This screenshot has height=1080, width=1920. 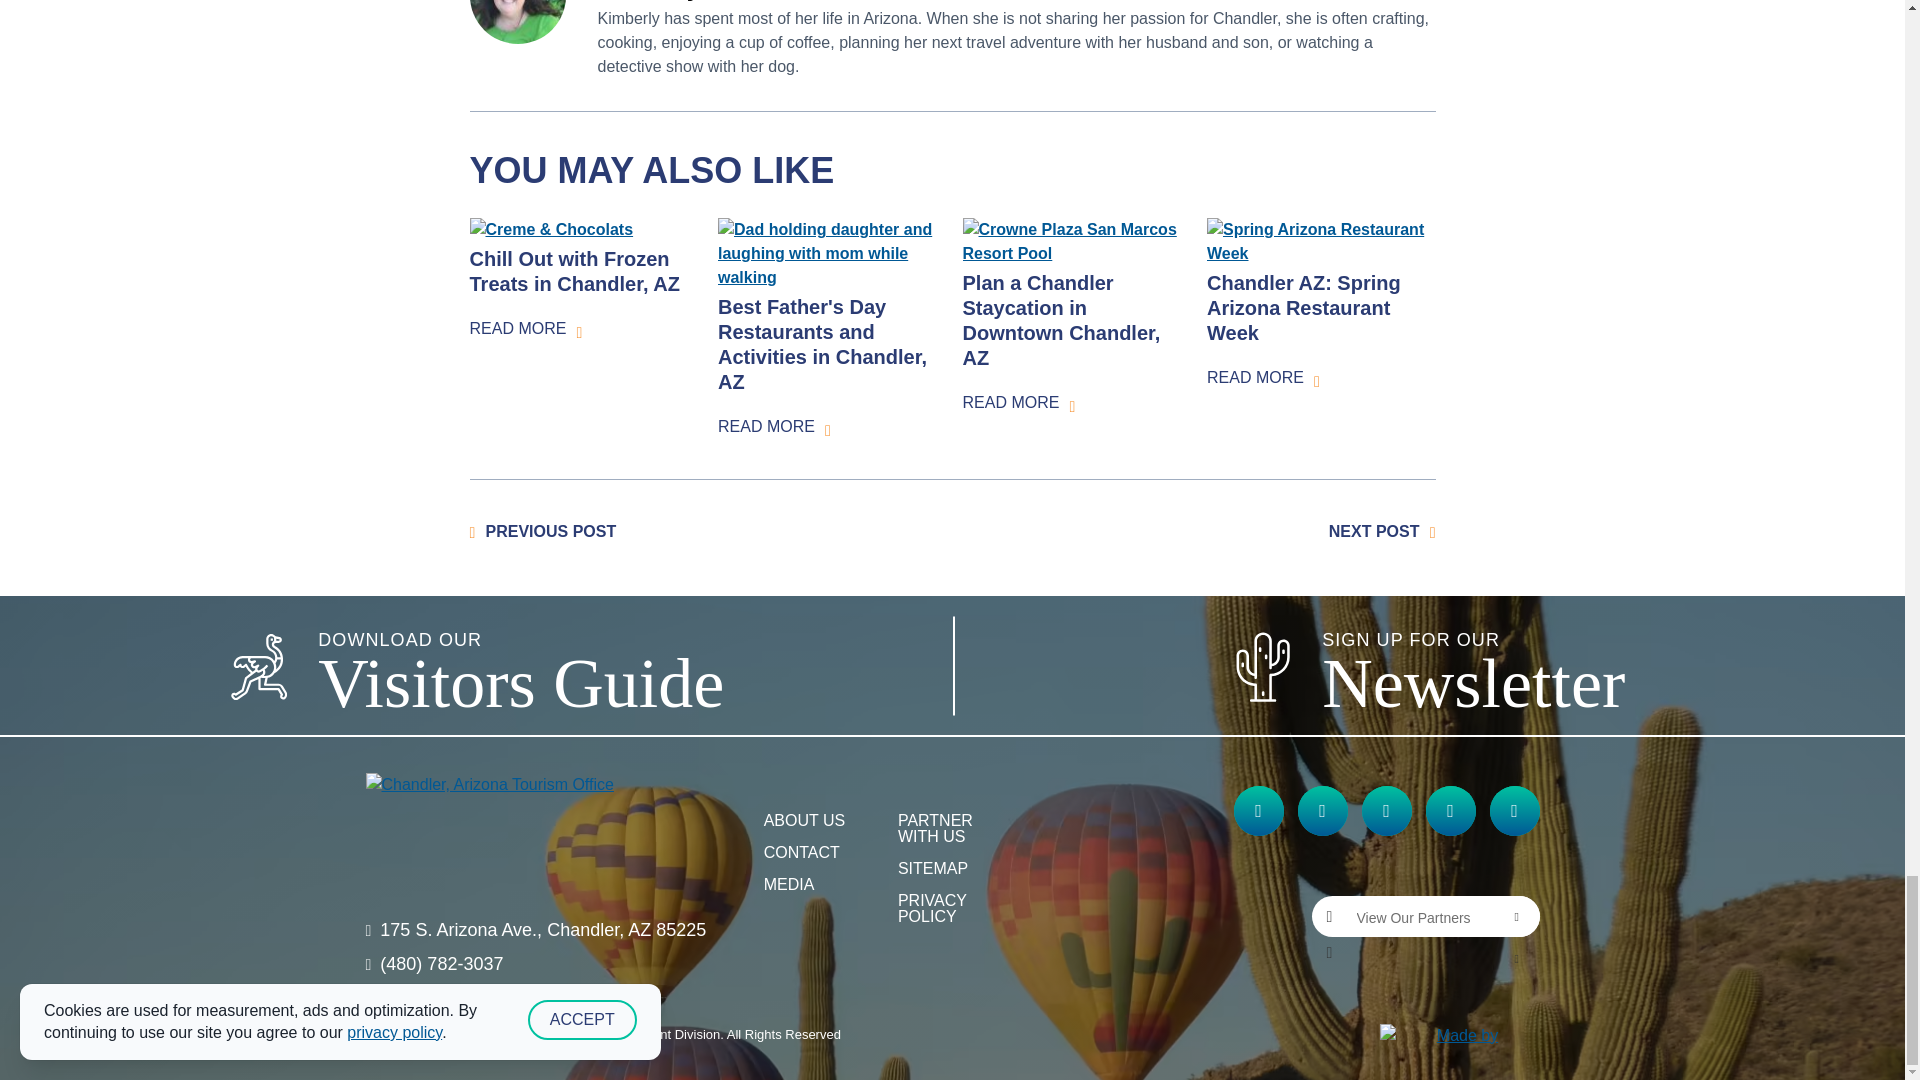 I want to click on Visit our youtube page, so click(x=1451, y=810).